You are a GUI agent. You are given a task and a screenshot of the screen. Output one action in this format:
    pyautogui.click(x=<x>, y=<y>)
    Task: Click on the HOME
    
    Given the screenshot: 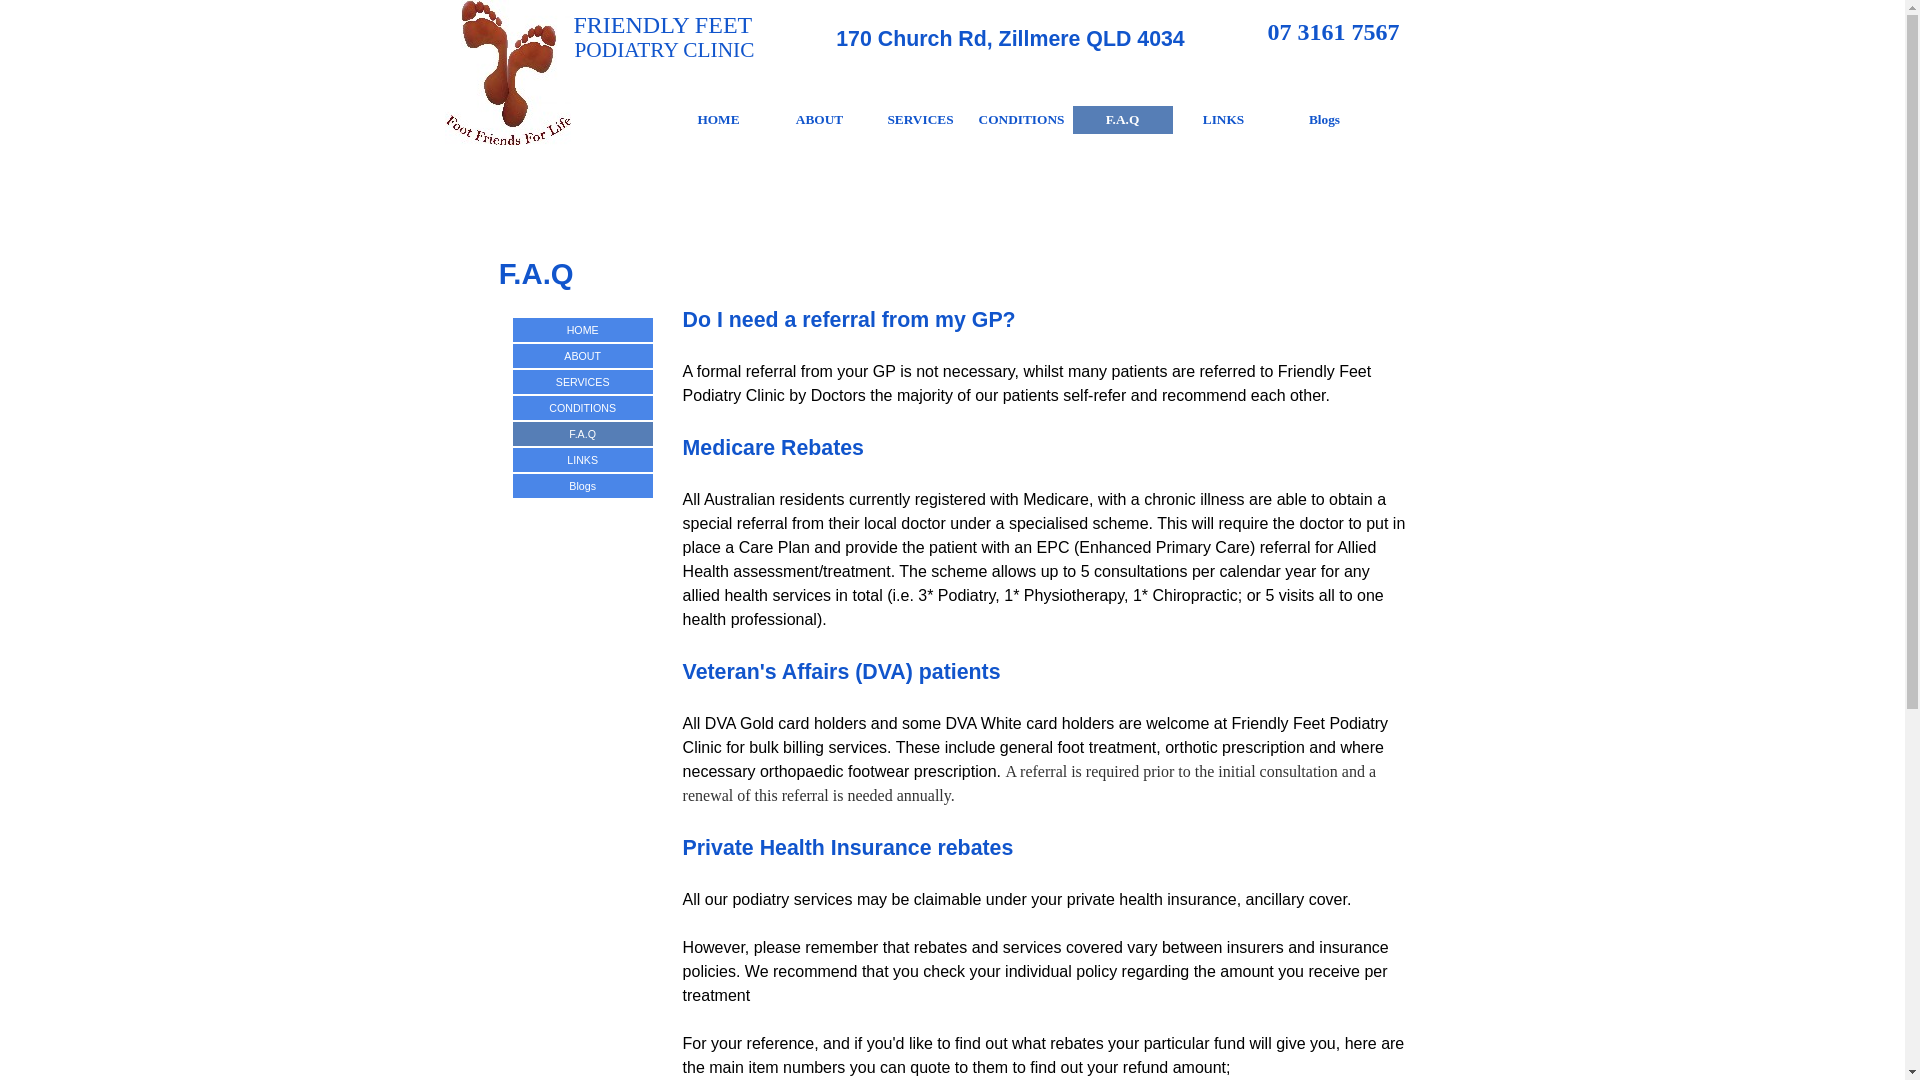 What is the action you would take?
    pyautogui.click(x=583, y=330)
    